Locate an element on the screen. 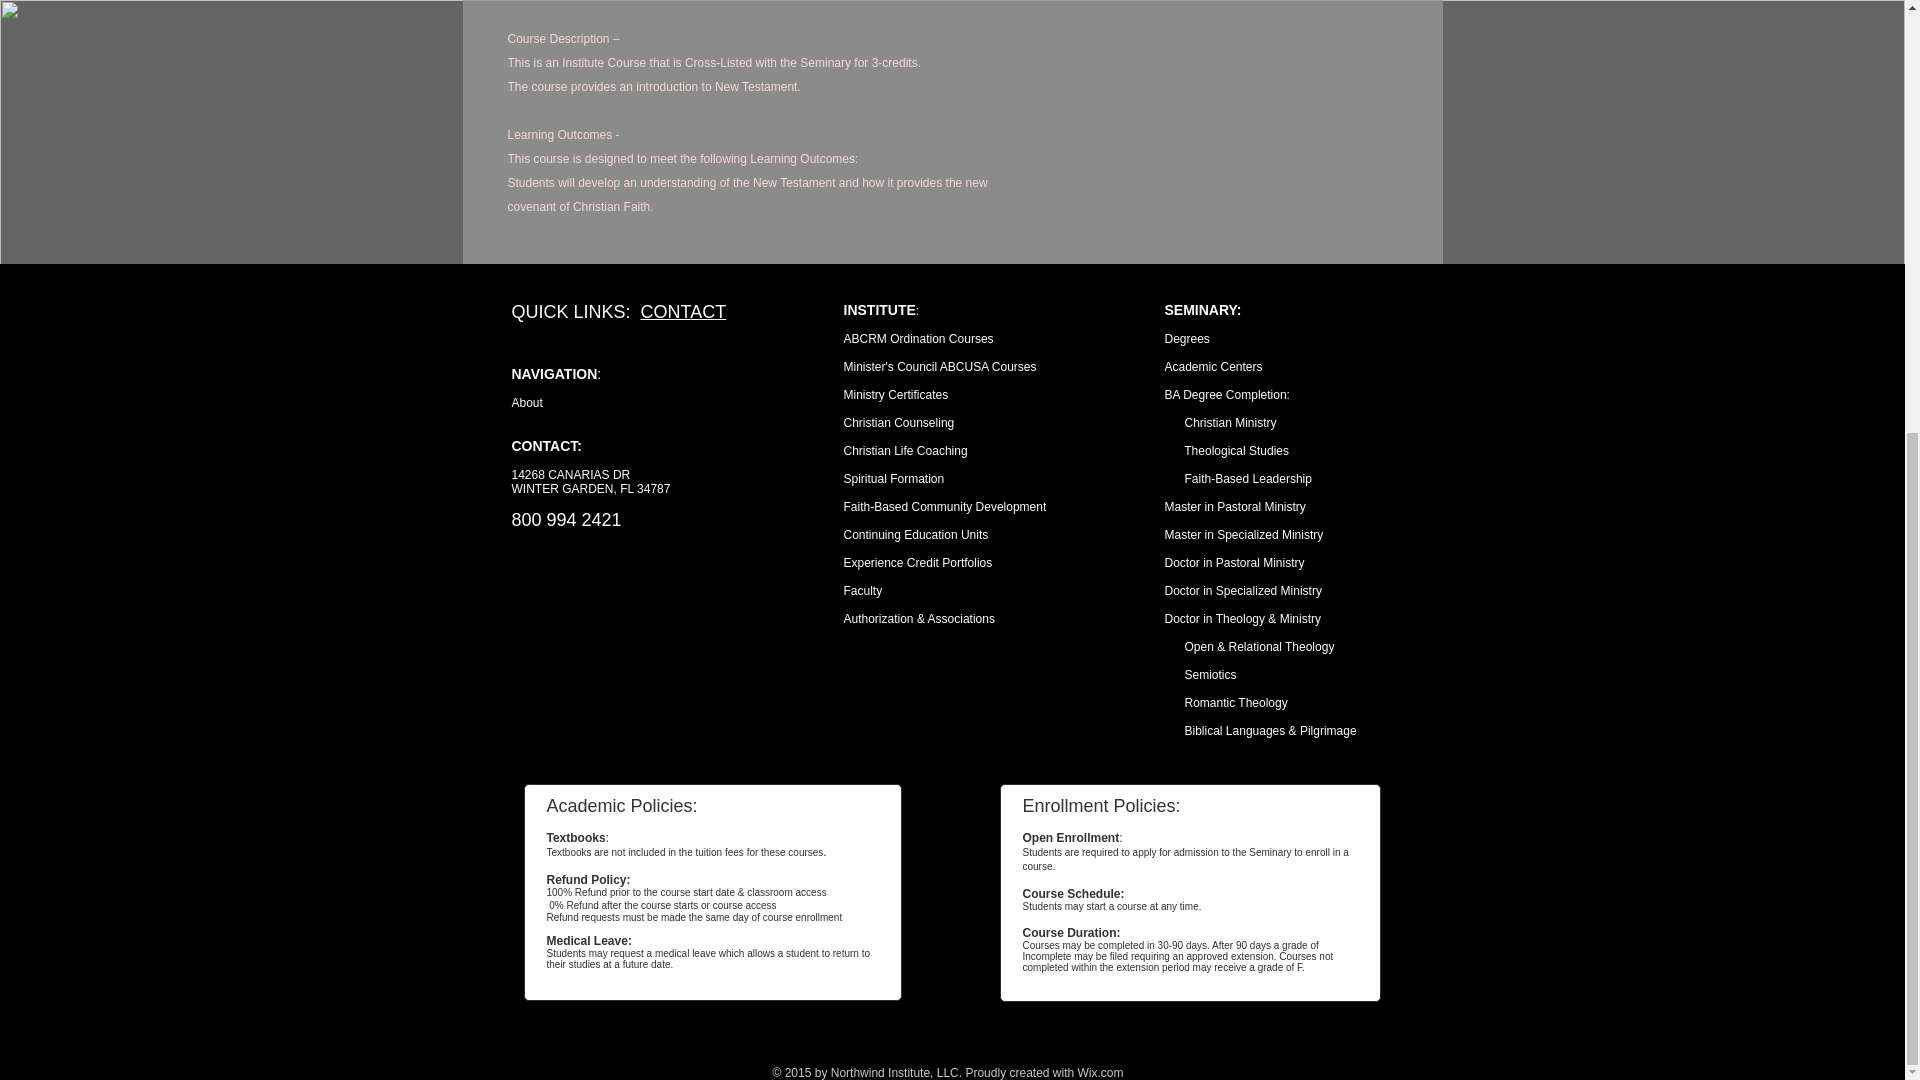 Image resolution: width=1920 pixels, height=1080 pixels. SEMINARY: is located at coordinates (1202, 310).